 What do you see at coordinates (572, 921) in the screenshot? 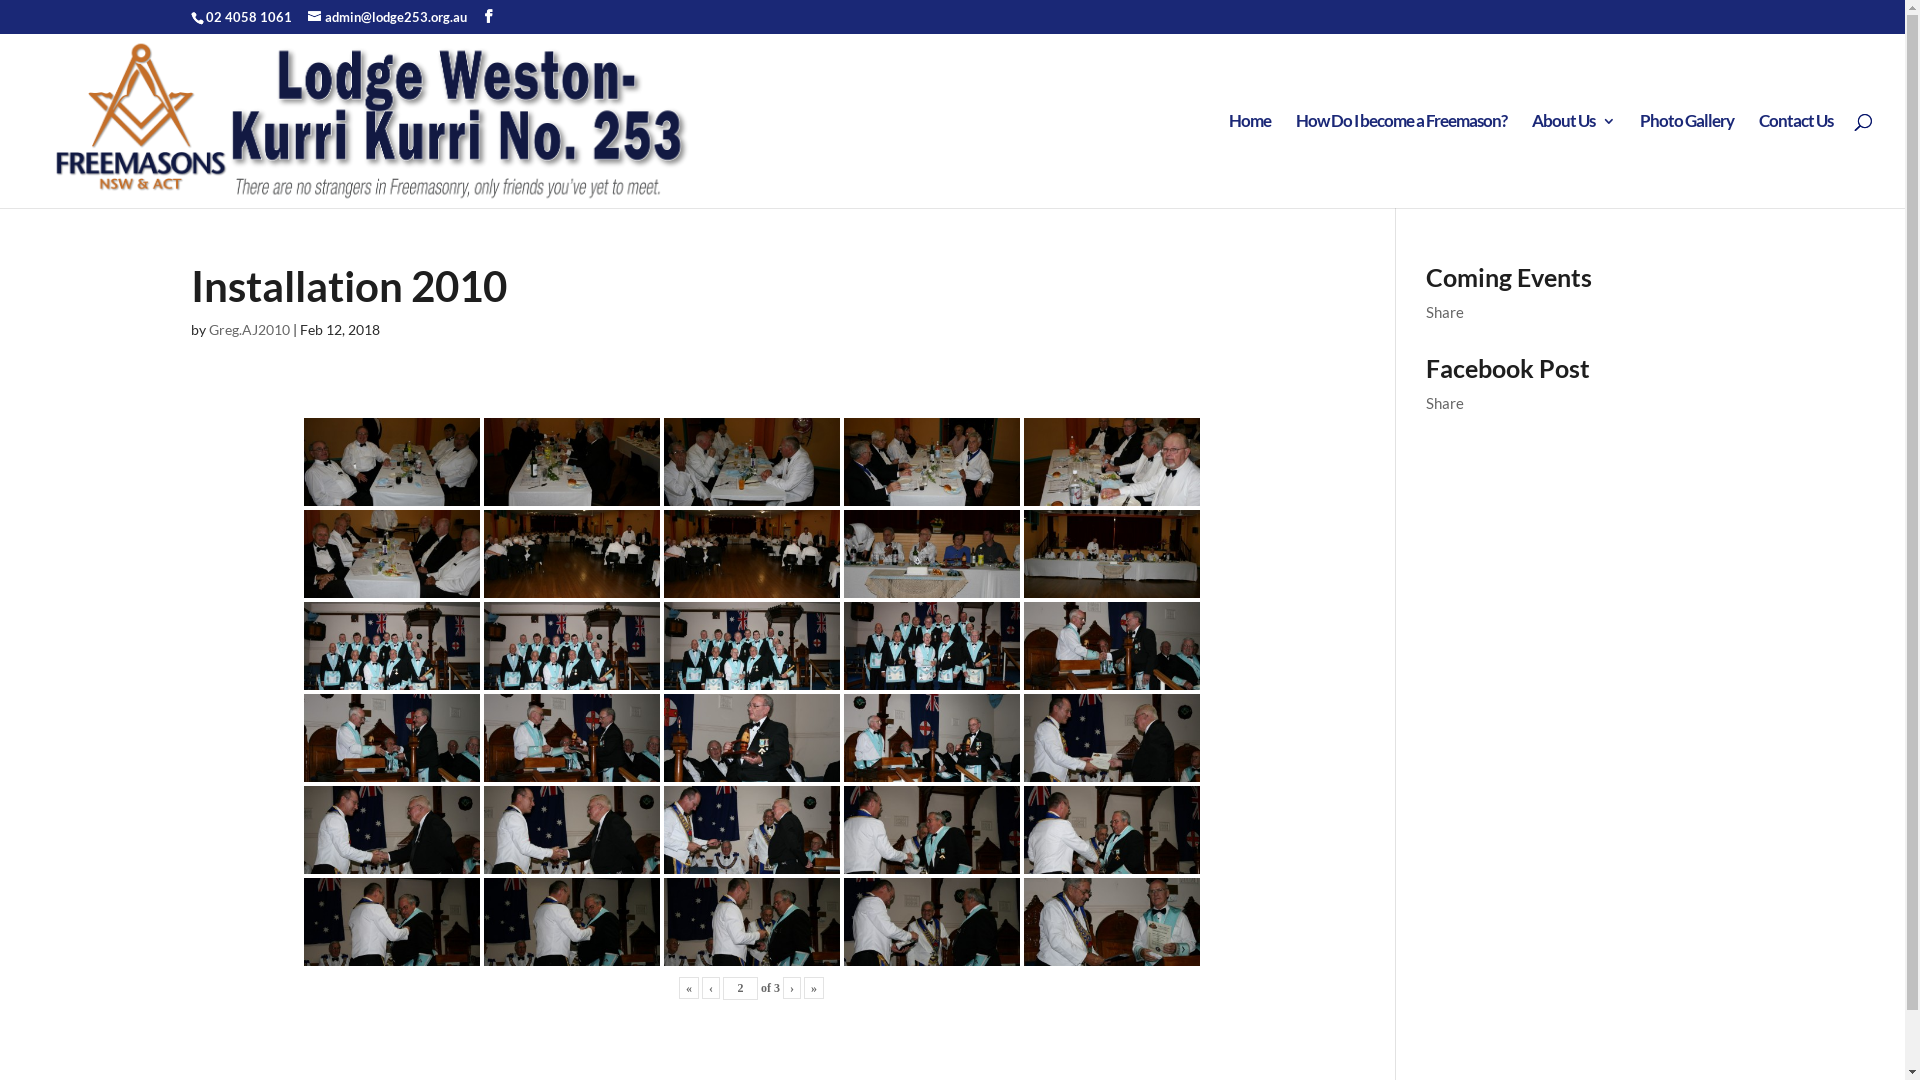
I see `IMG_5063 (Medium)` at bounding box center [572, 921].